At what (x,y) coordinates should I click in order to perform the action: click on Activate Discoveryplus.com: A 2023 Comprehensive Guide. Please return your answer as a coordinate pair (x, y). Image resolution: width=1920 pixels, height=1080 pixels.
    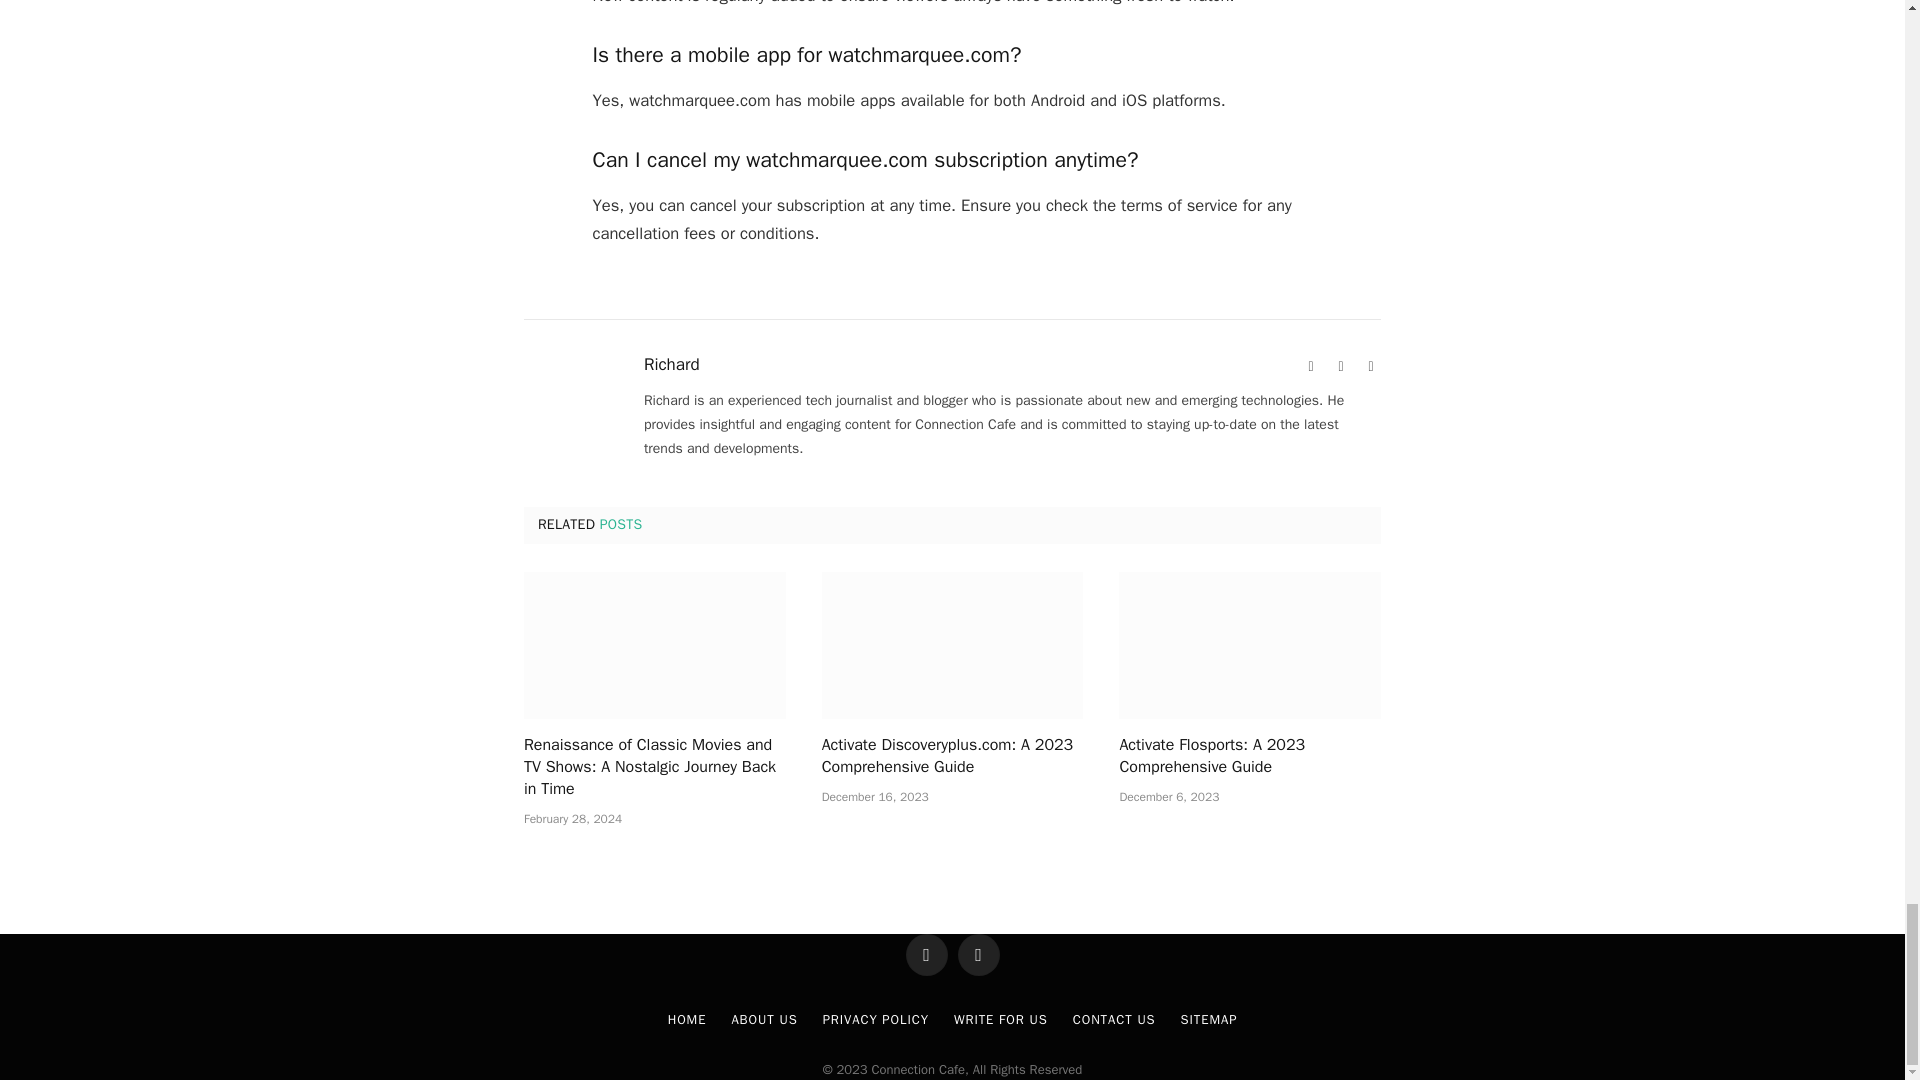
    Looking at the image, I should click on (952, 646).